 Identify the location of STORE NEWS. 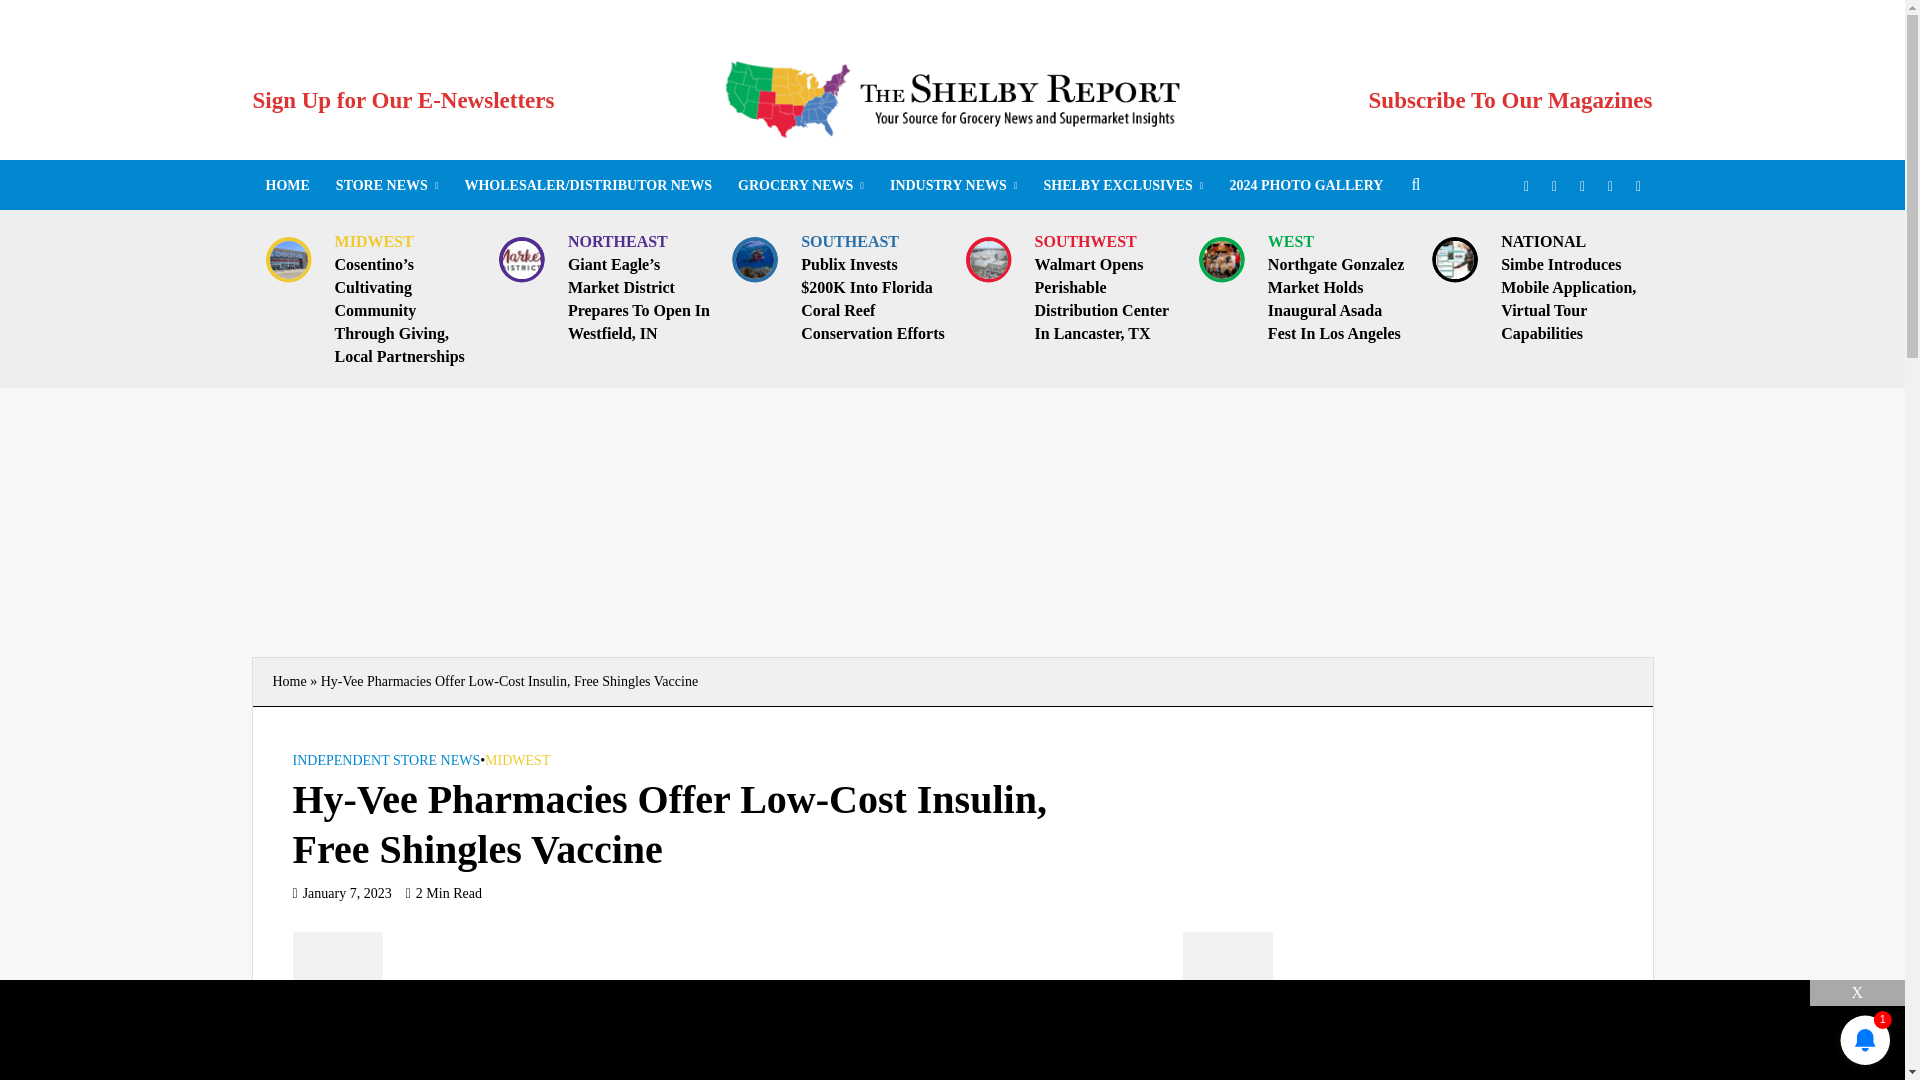
(386, 185).